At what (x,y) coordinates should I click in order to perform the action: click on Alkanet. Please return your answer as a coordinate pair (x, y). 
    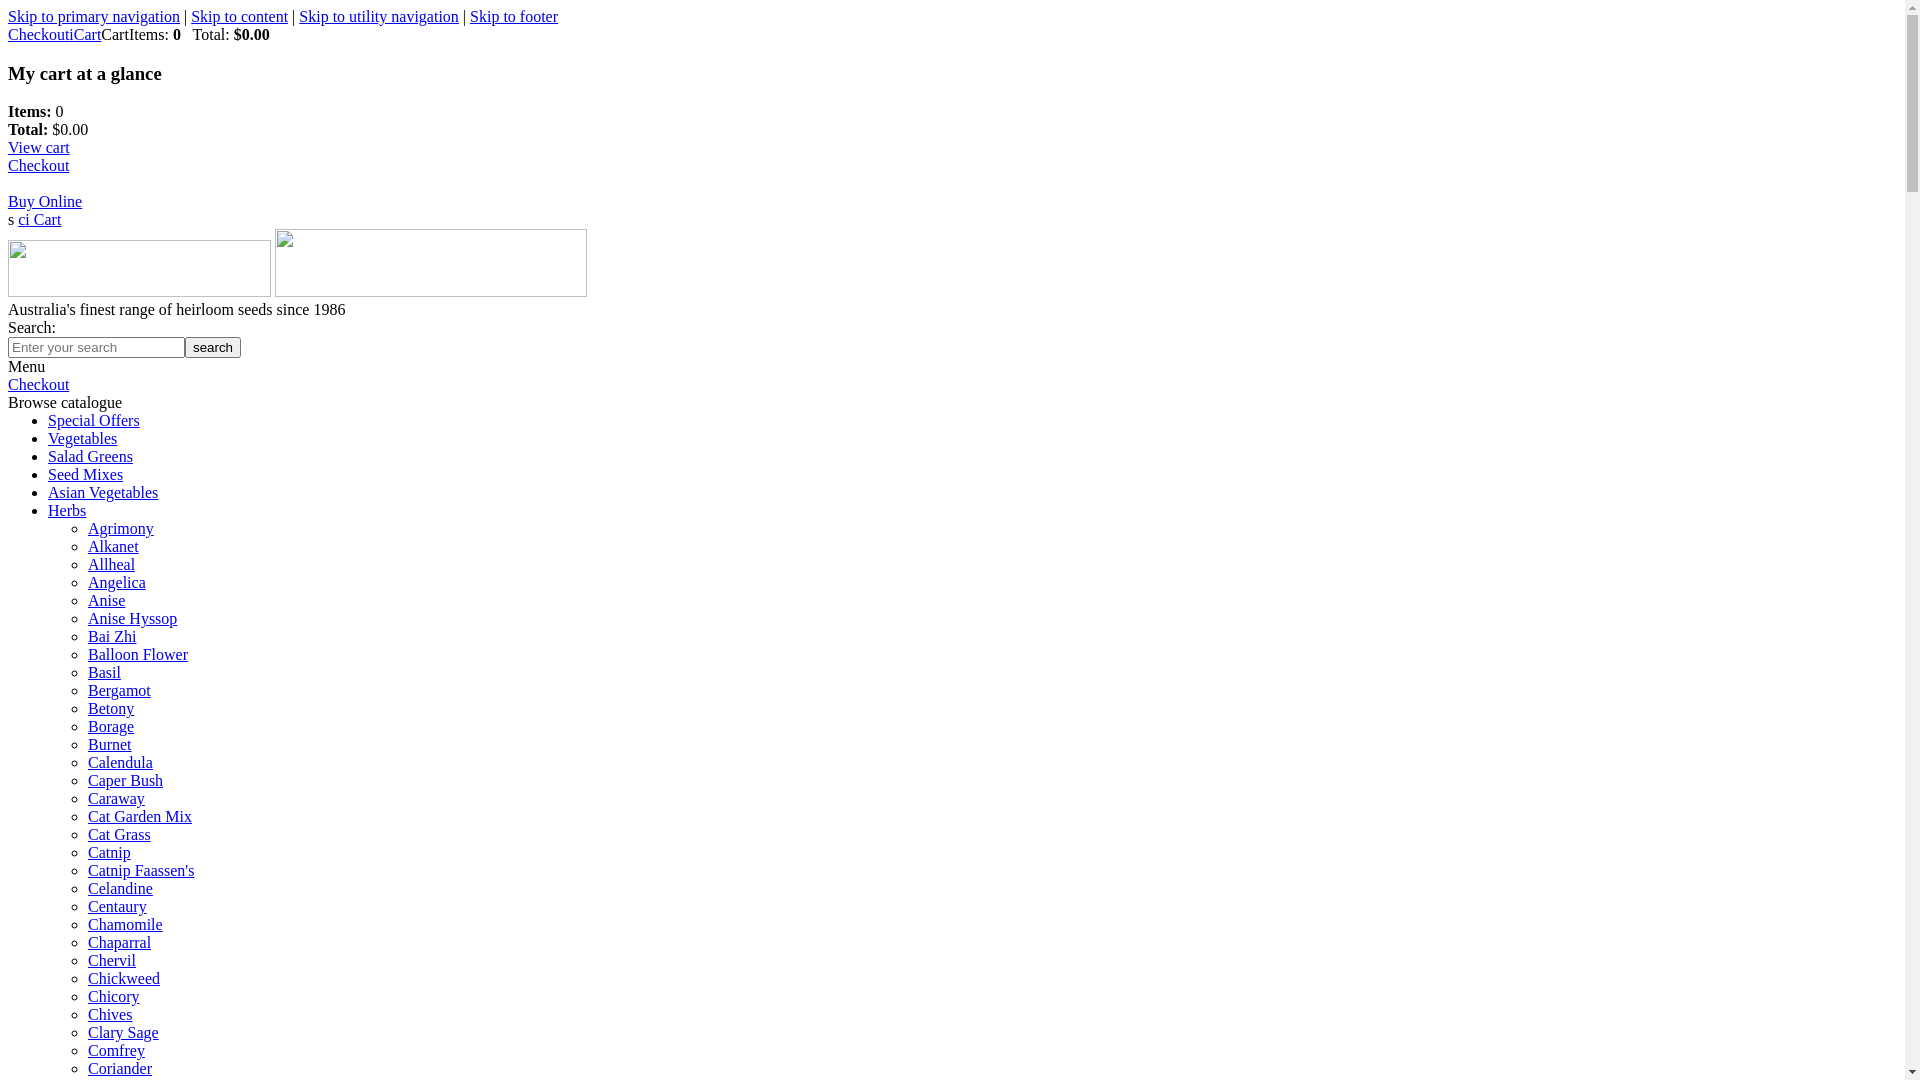
    Looking at the image, I should click on (114, 546).